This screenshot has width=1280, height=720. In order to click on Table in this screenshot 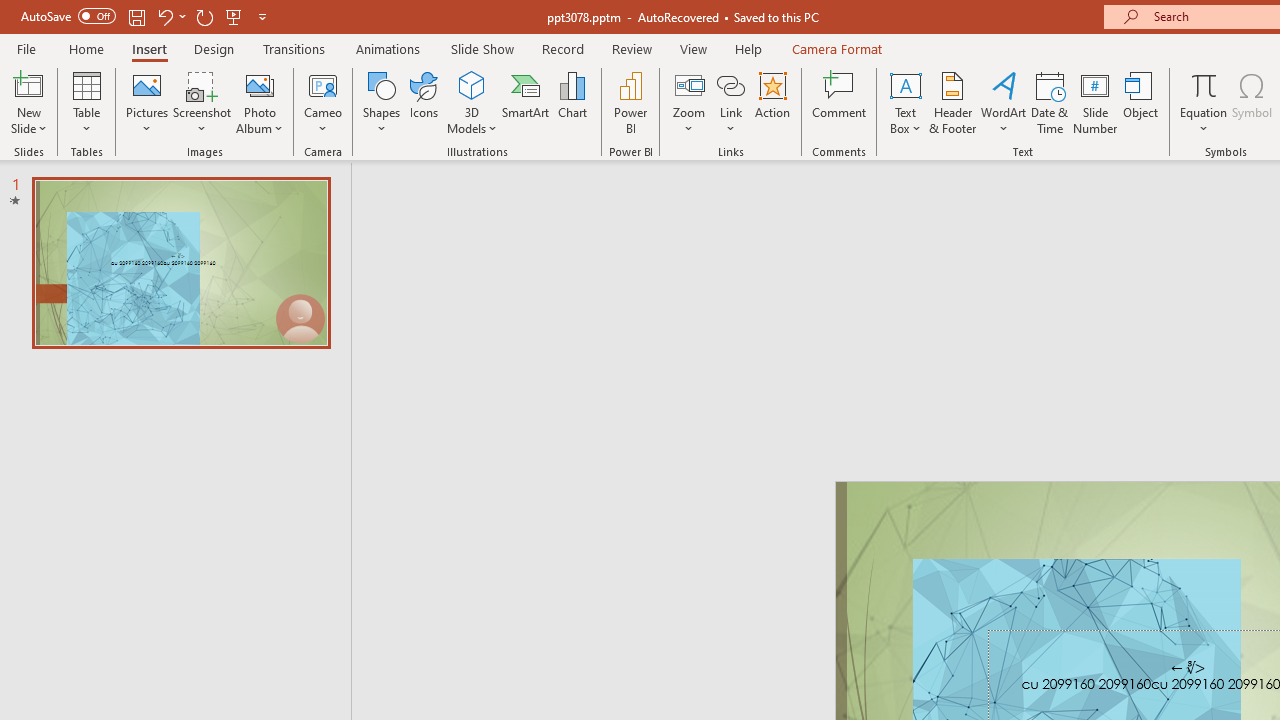, I will do `click(86, 102)`.